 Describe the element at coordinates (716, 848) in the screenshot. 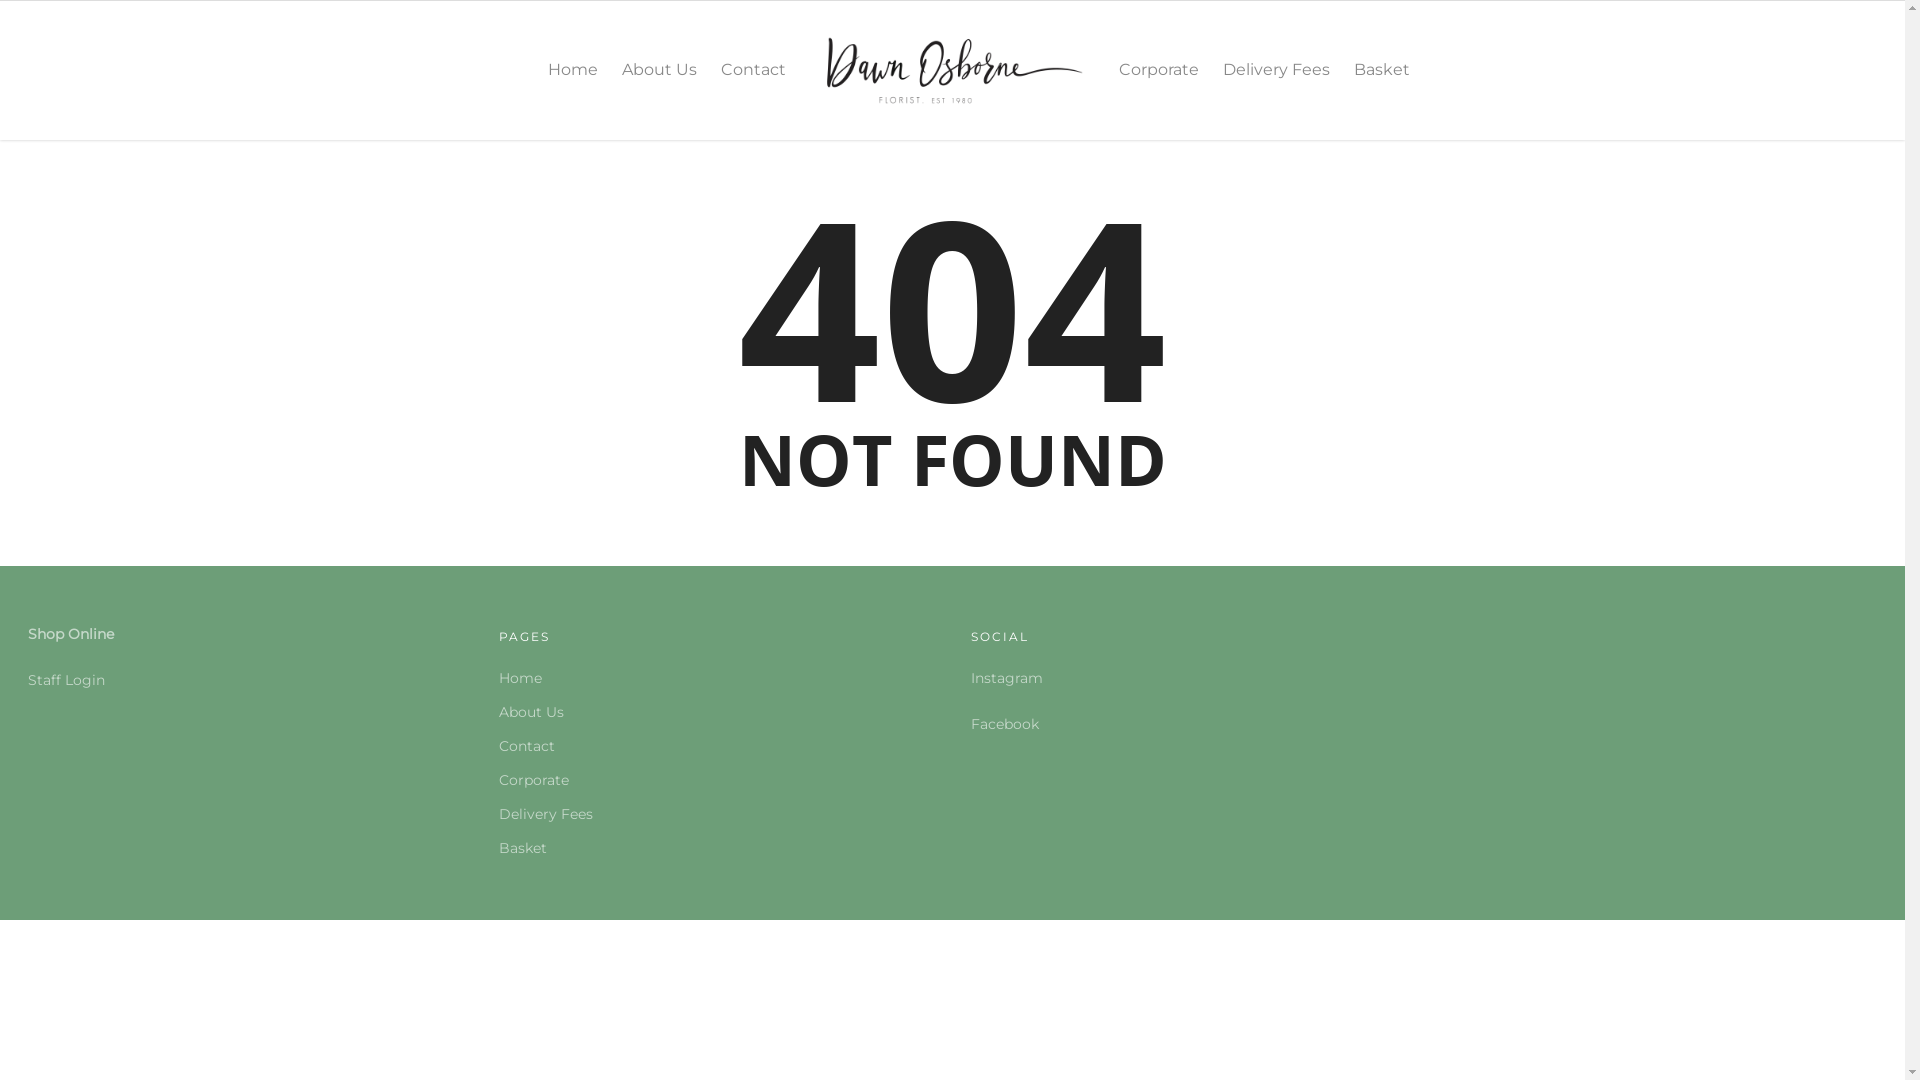

I see `Basket` at that location.